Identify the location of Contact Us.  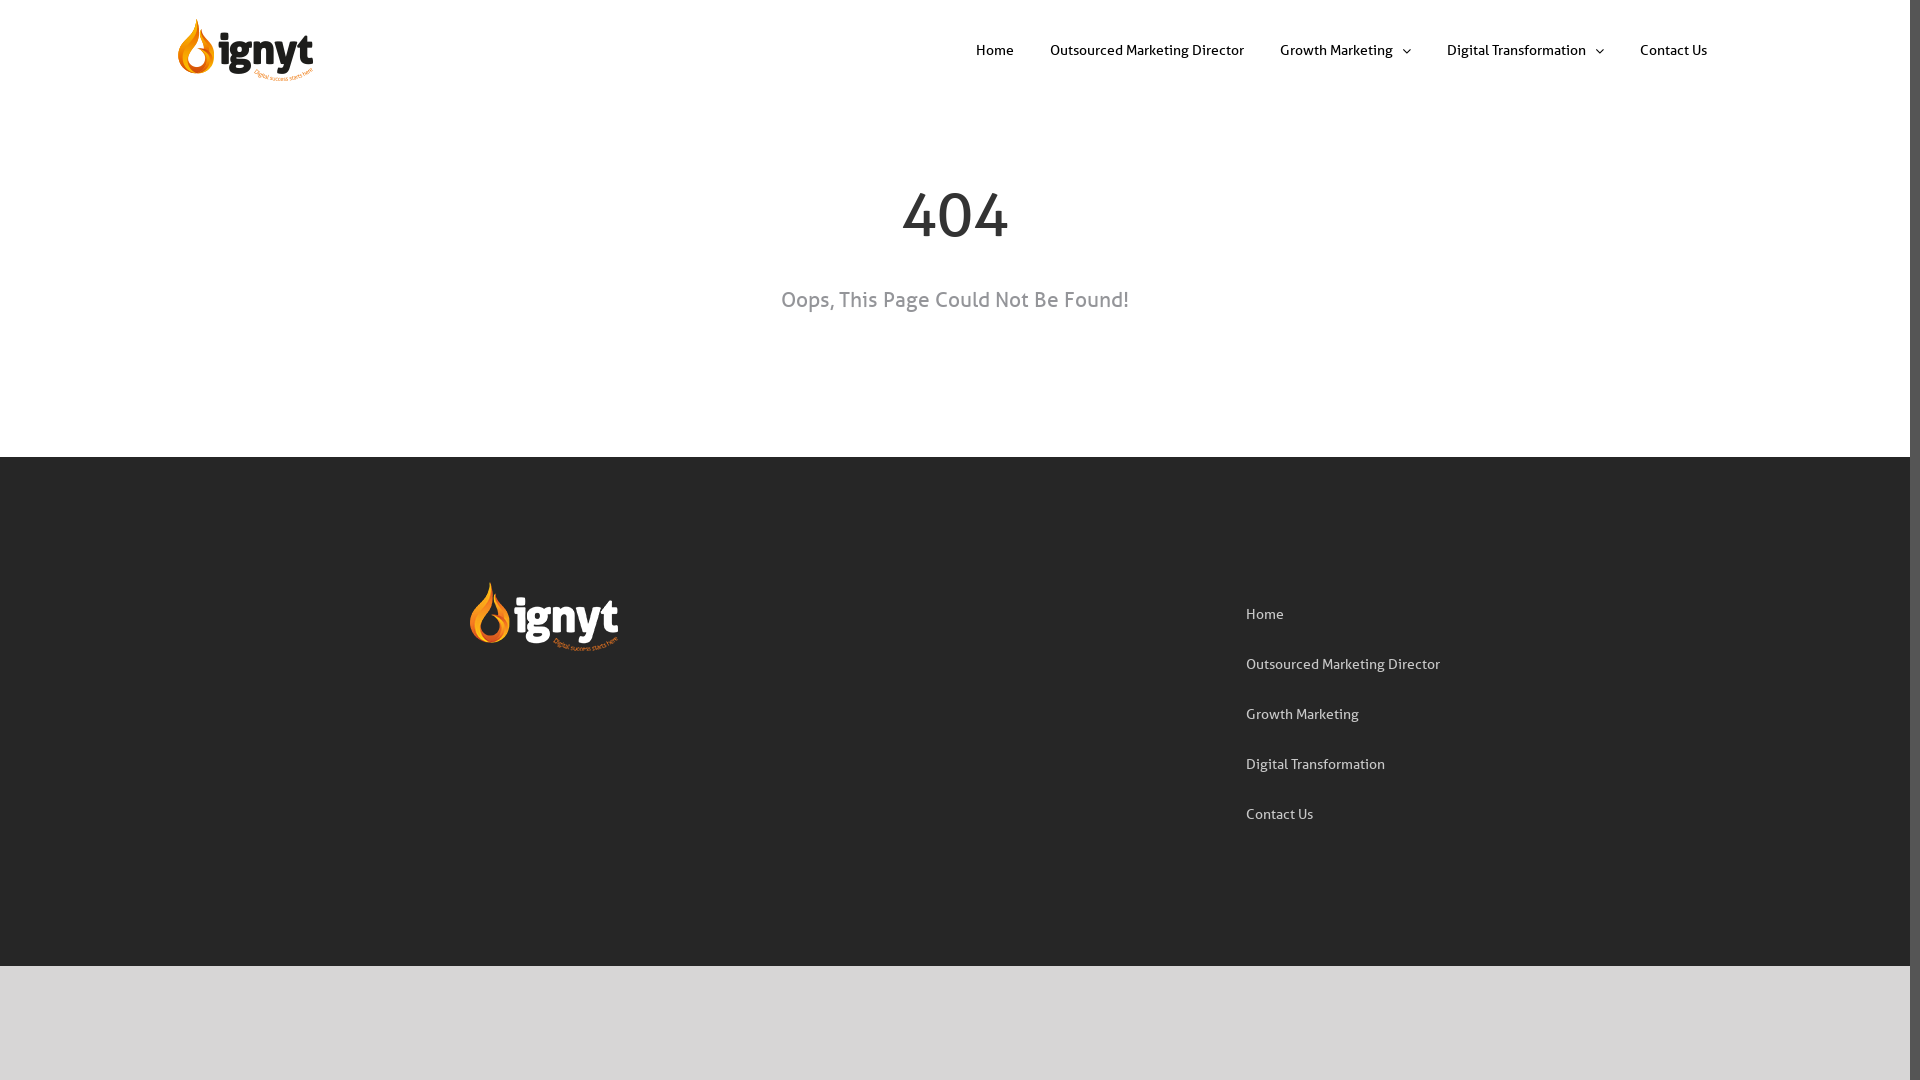
(1668, 50).